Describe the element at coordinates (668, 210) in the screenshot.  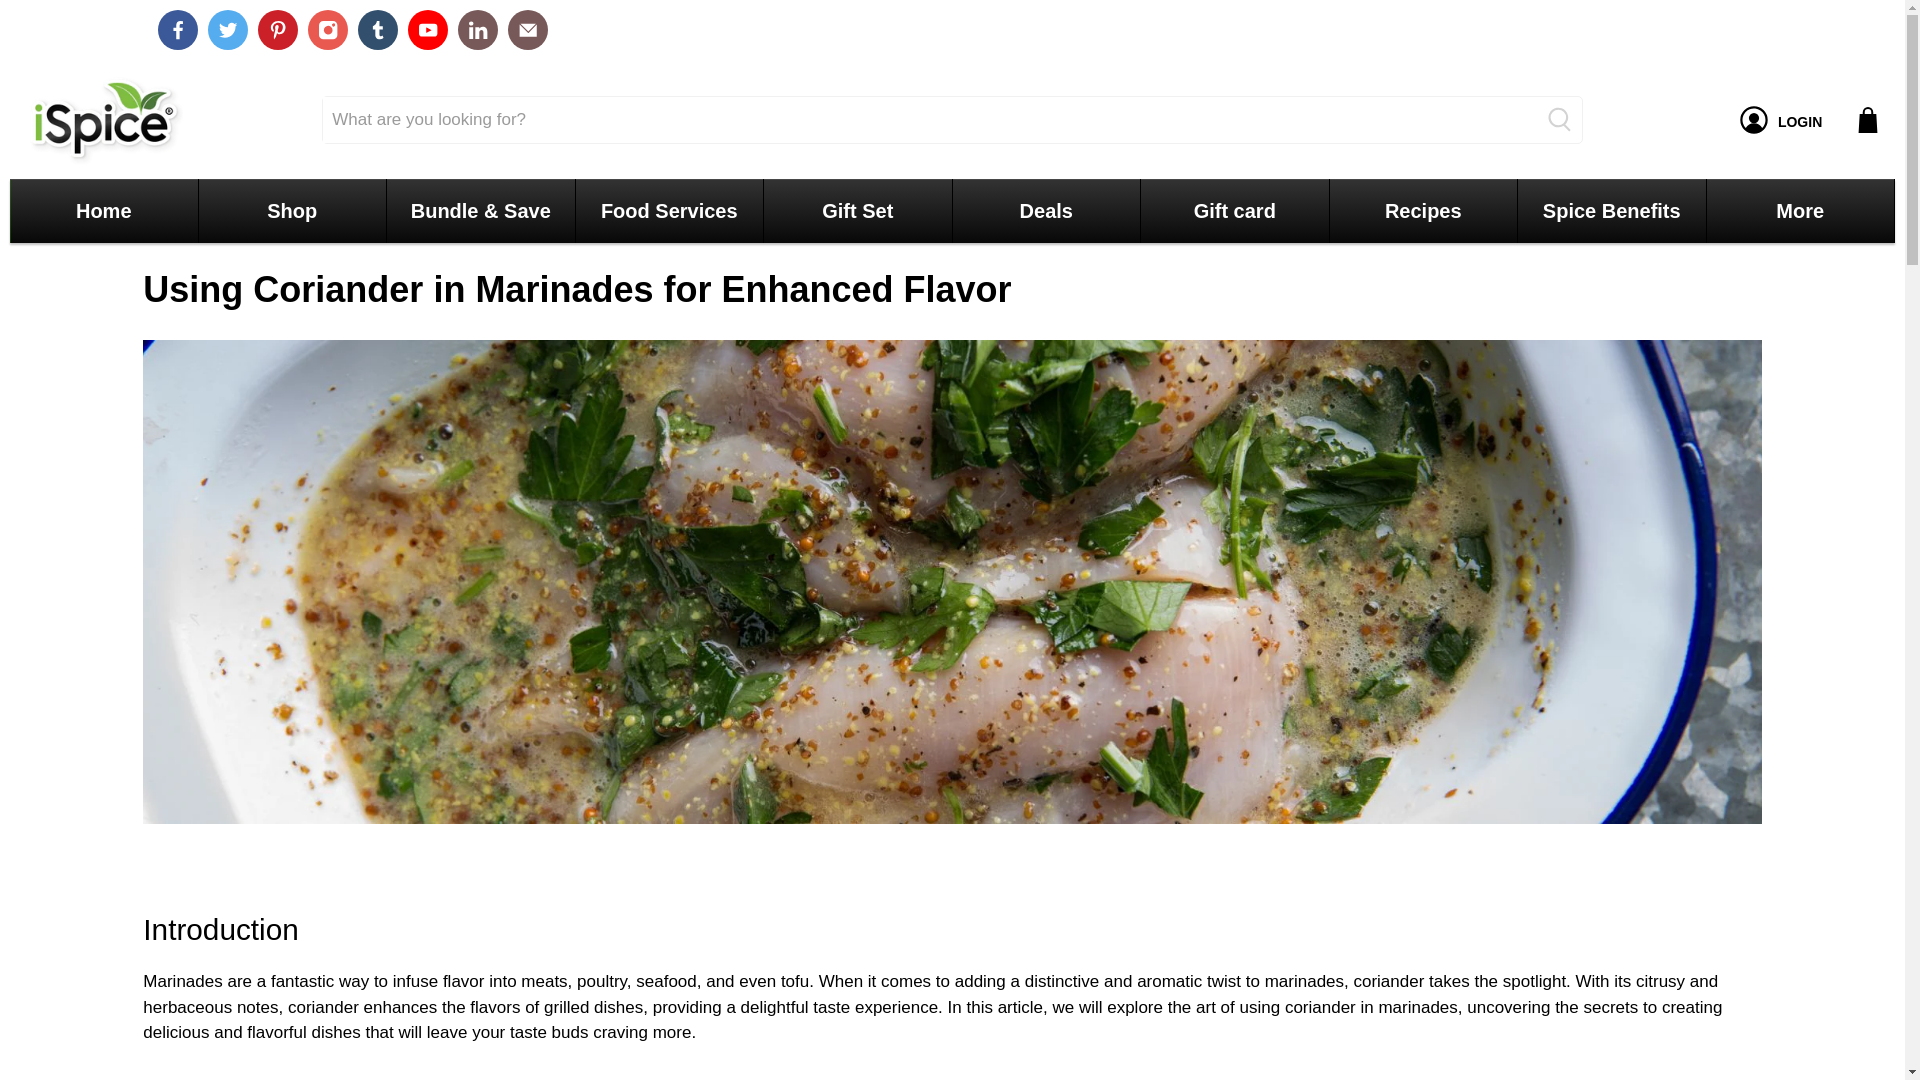
I see `Food Services` at that location.